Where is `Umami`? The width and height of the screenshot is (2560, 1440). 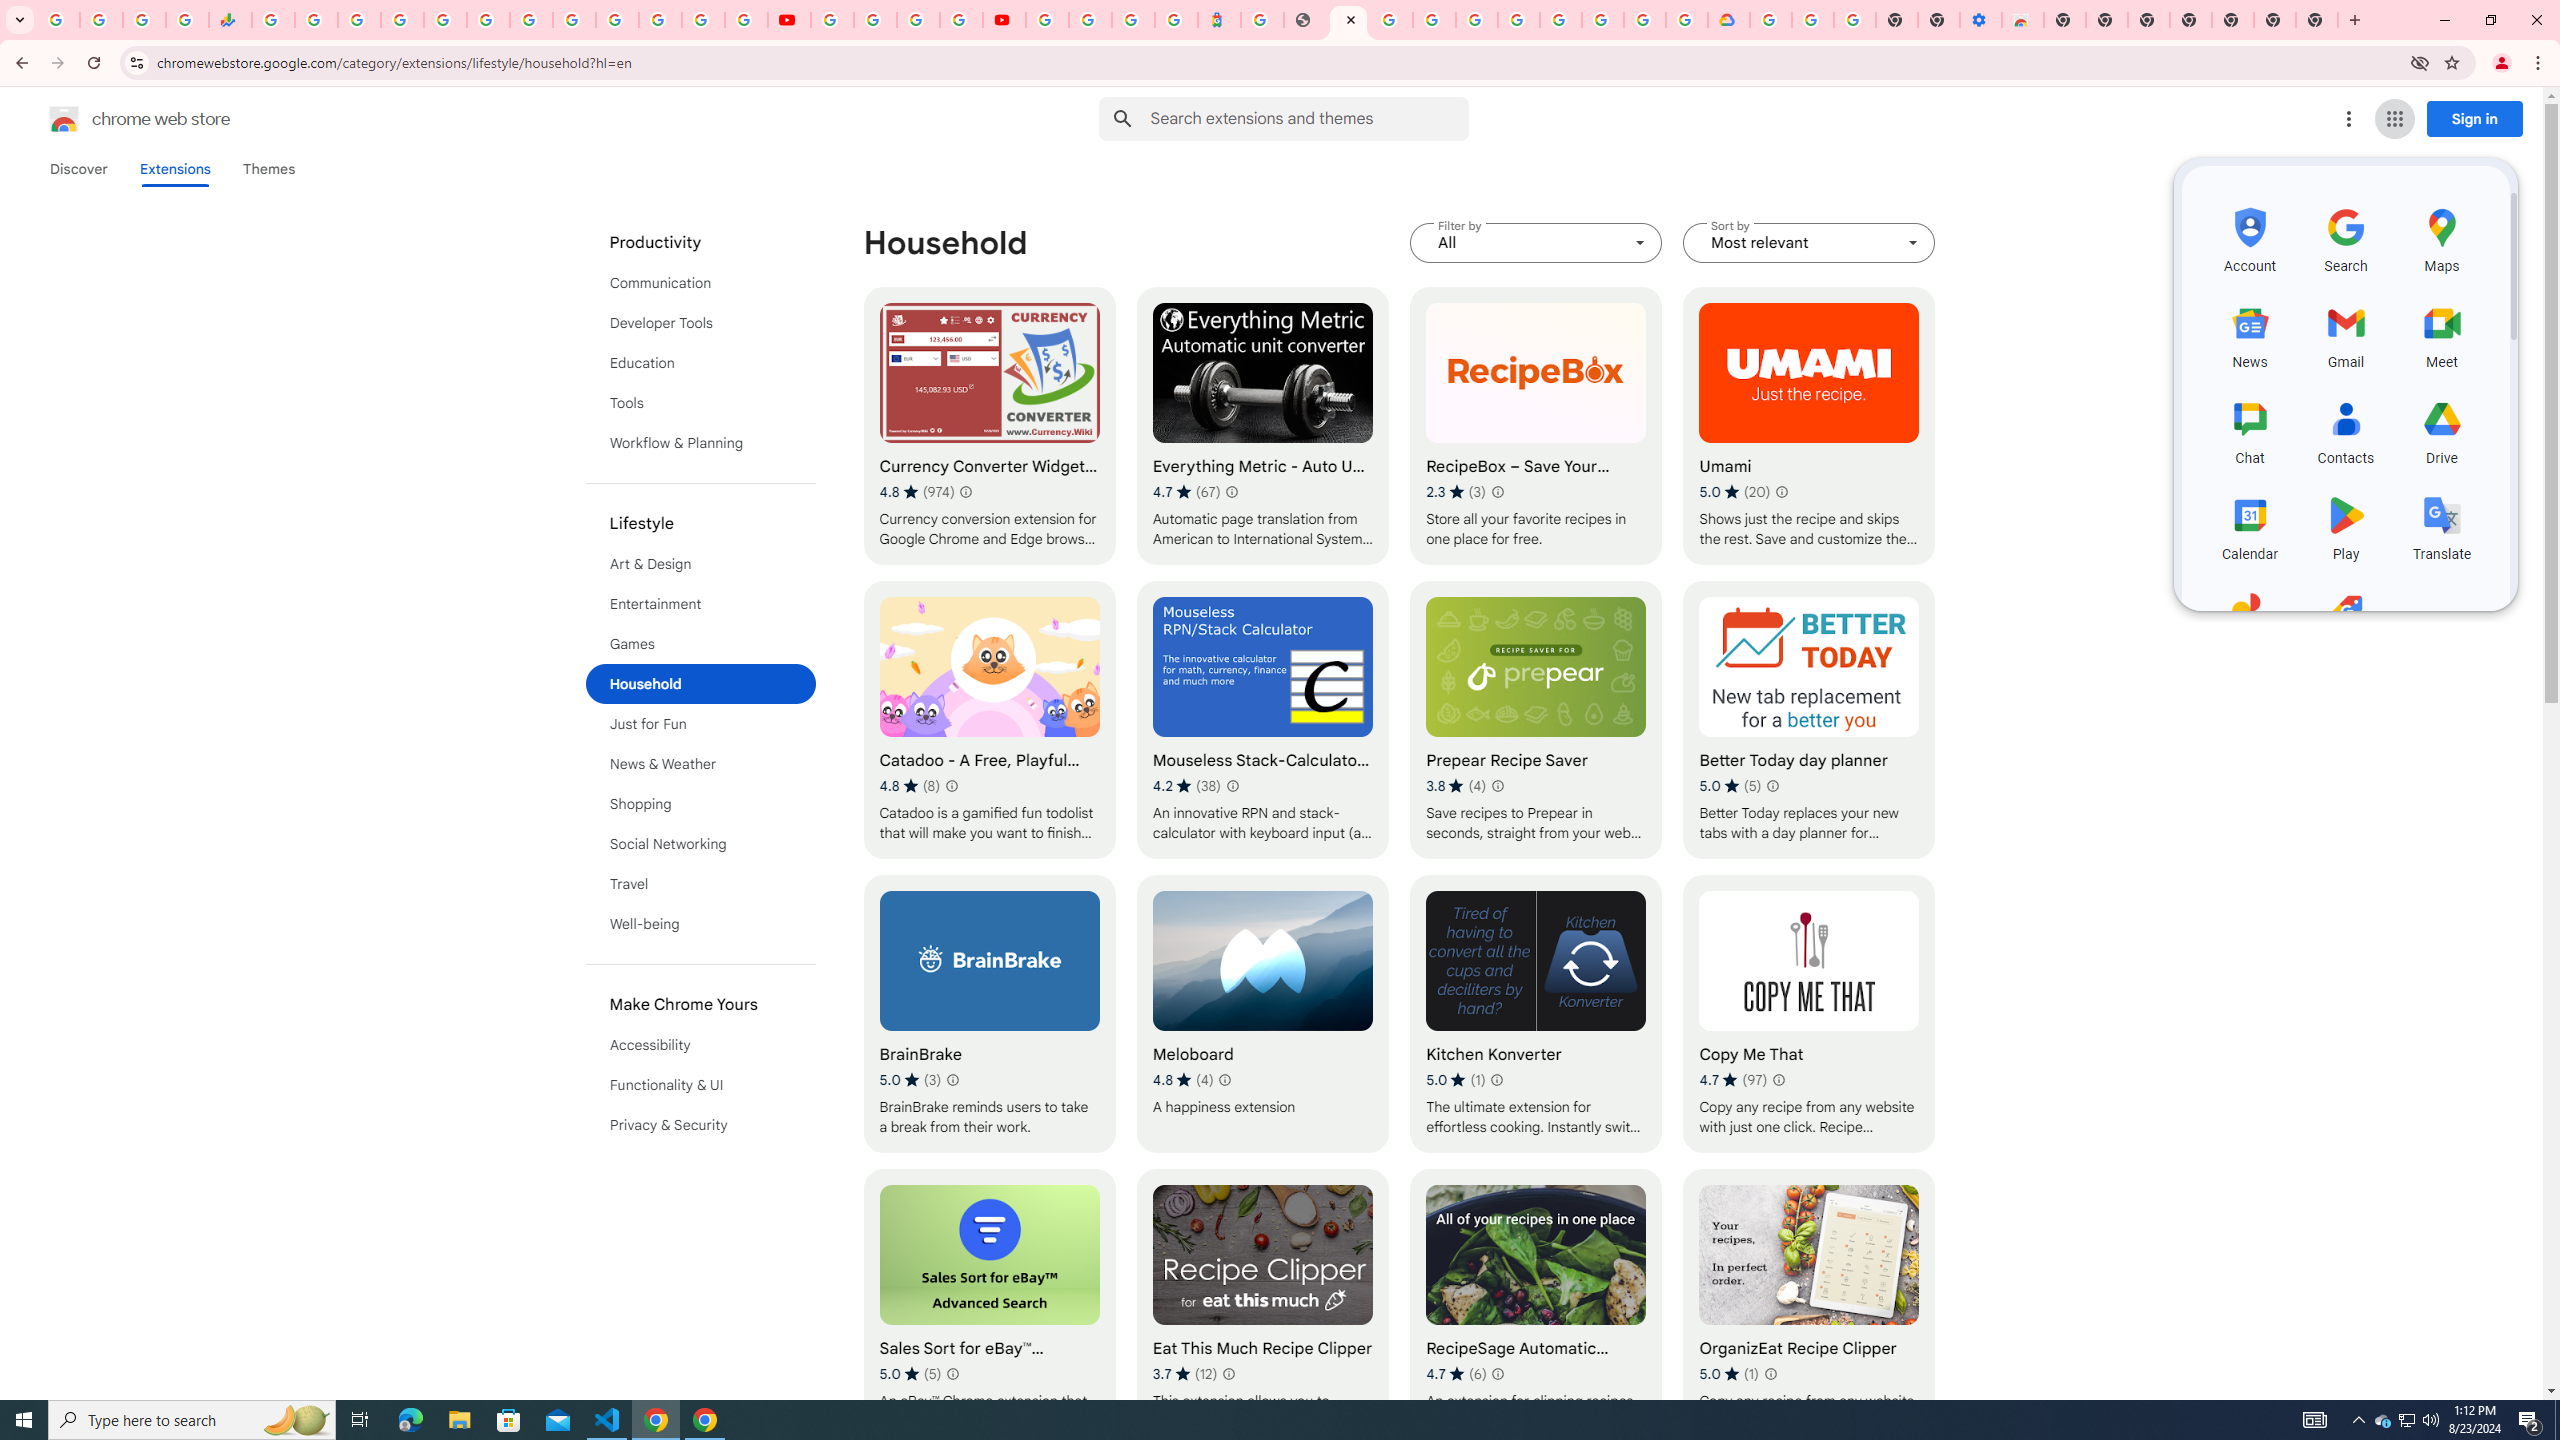
Umami is located at coordinates (1808, 425).